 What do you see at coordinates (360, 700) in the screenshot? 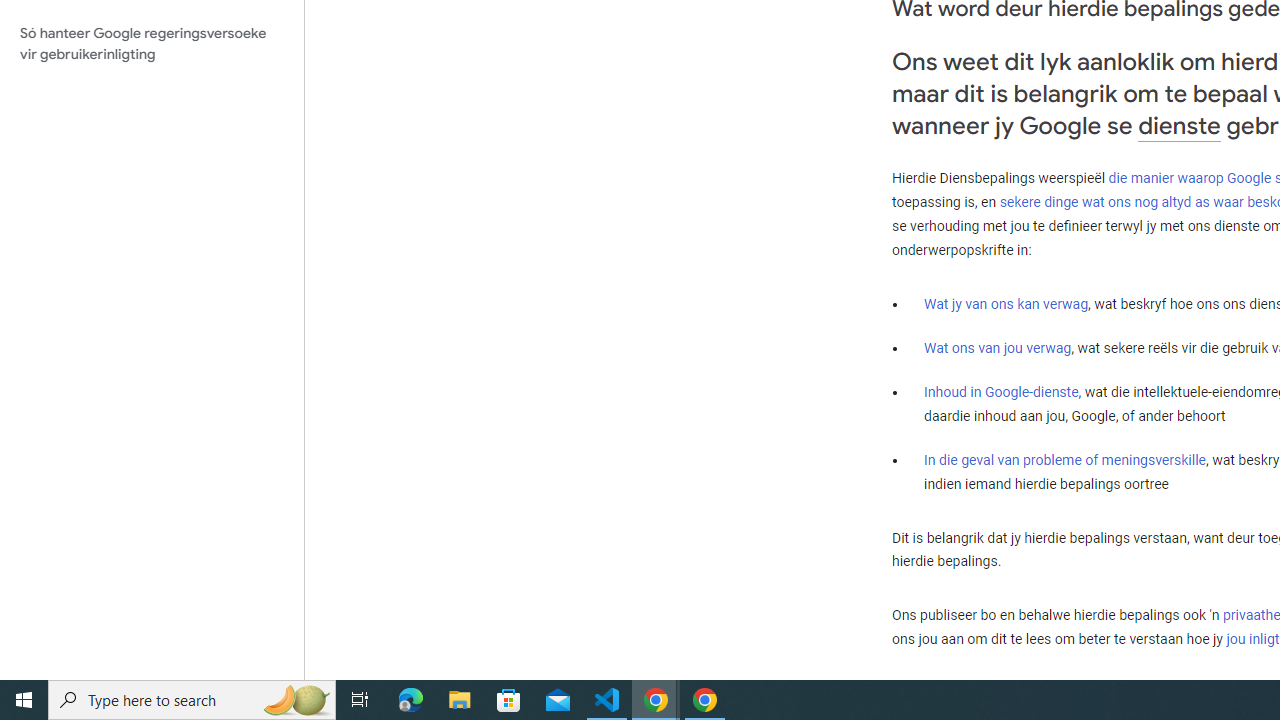
I see `Task View` at bounding box center [360, 700].